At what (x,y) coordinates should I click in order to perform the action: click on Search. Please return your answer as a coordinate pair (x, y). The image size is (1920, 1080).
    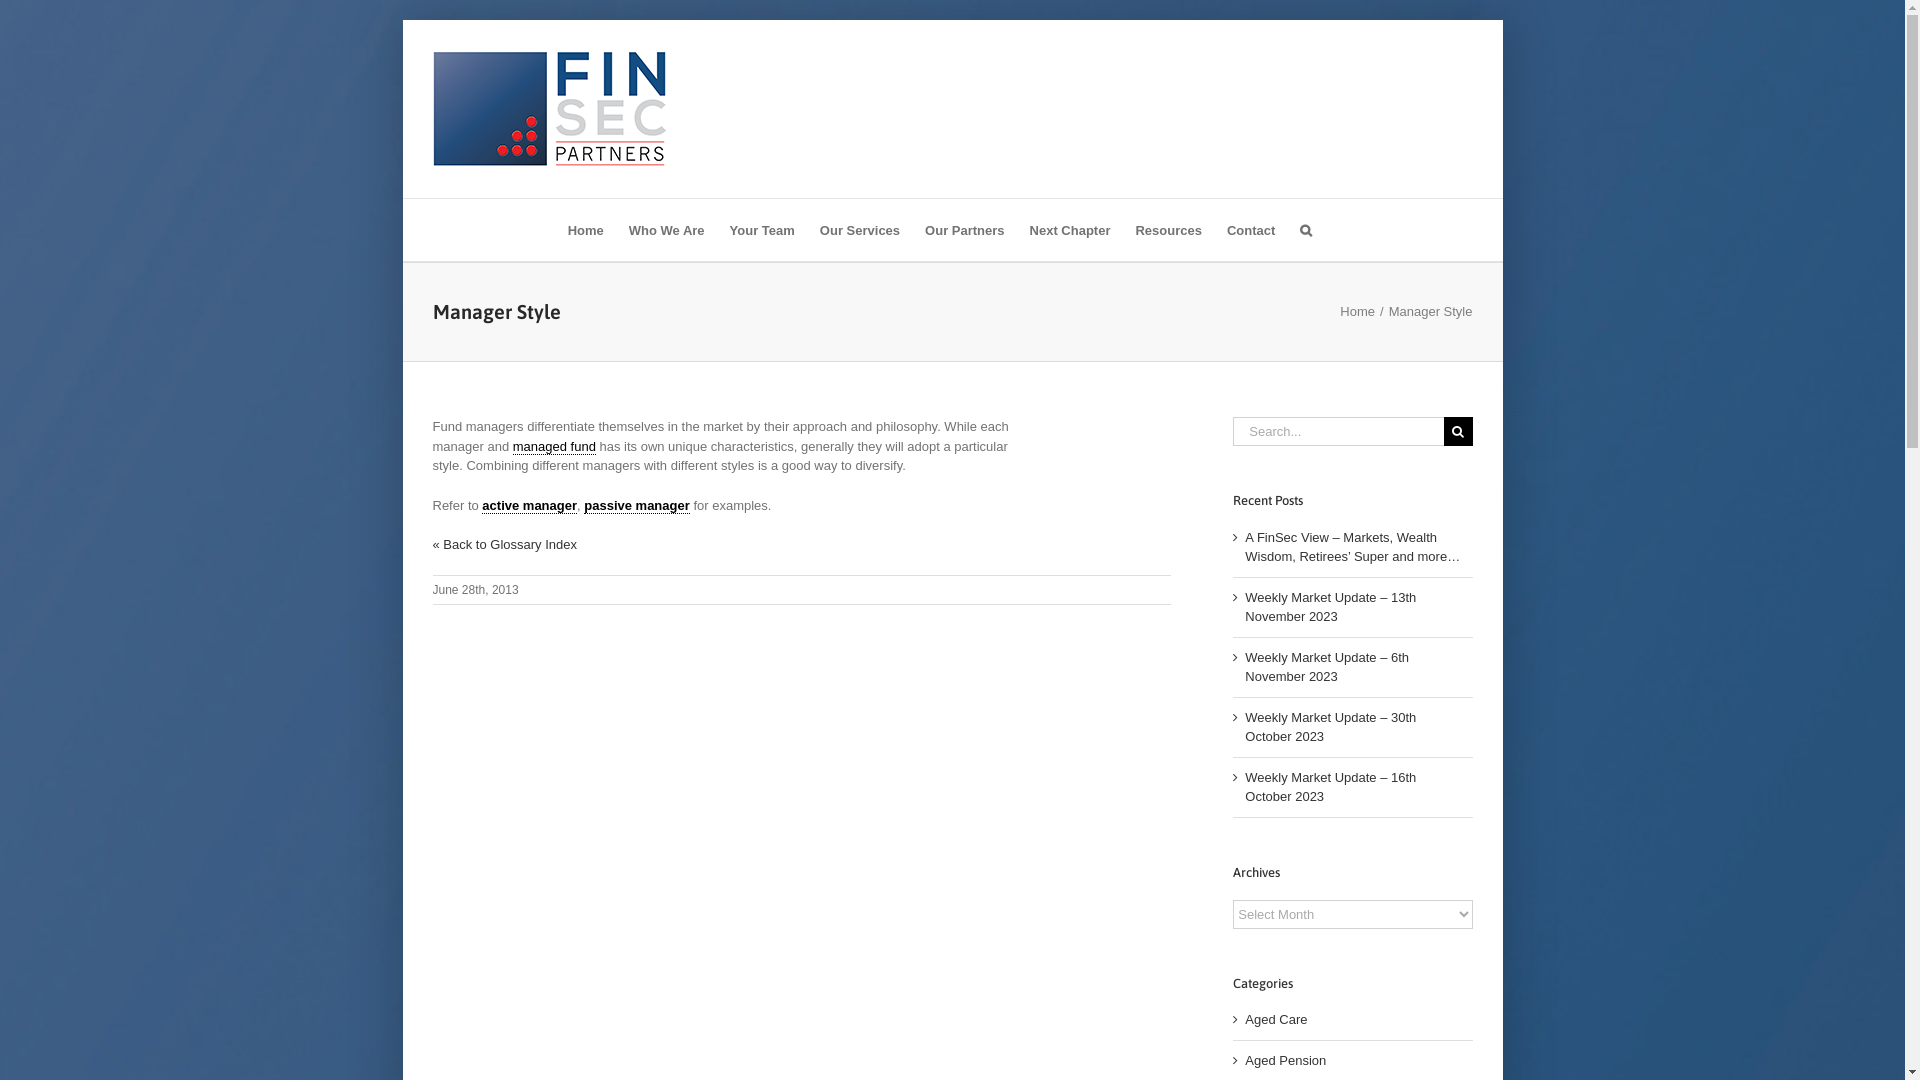
    Looking at the image, I should click on (1306, 230).